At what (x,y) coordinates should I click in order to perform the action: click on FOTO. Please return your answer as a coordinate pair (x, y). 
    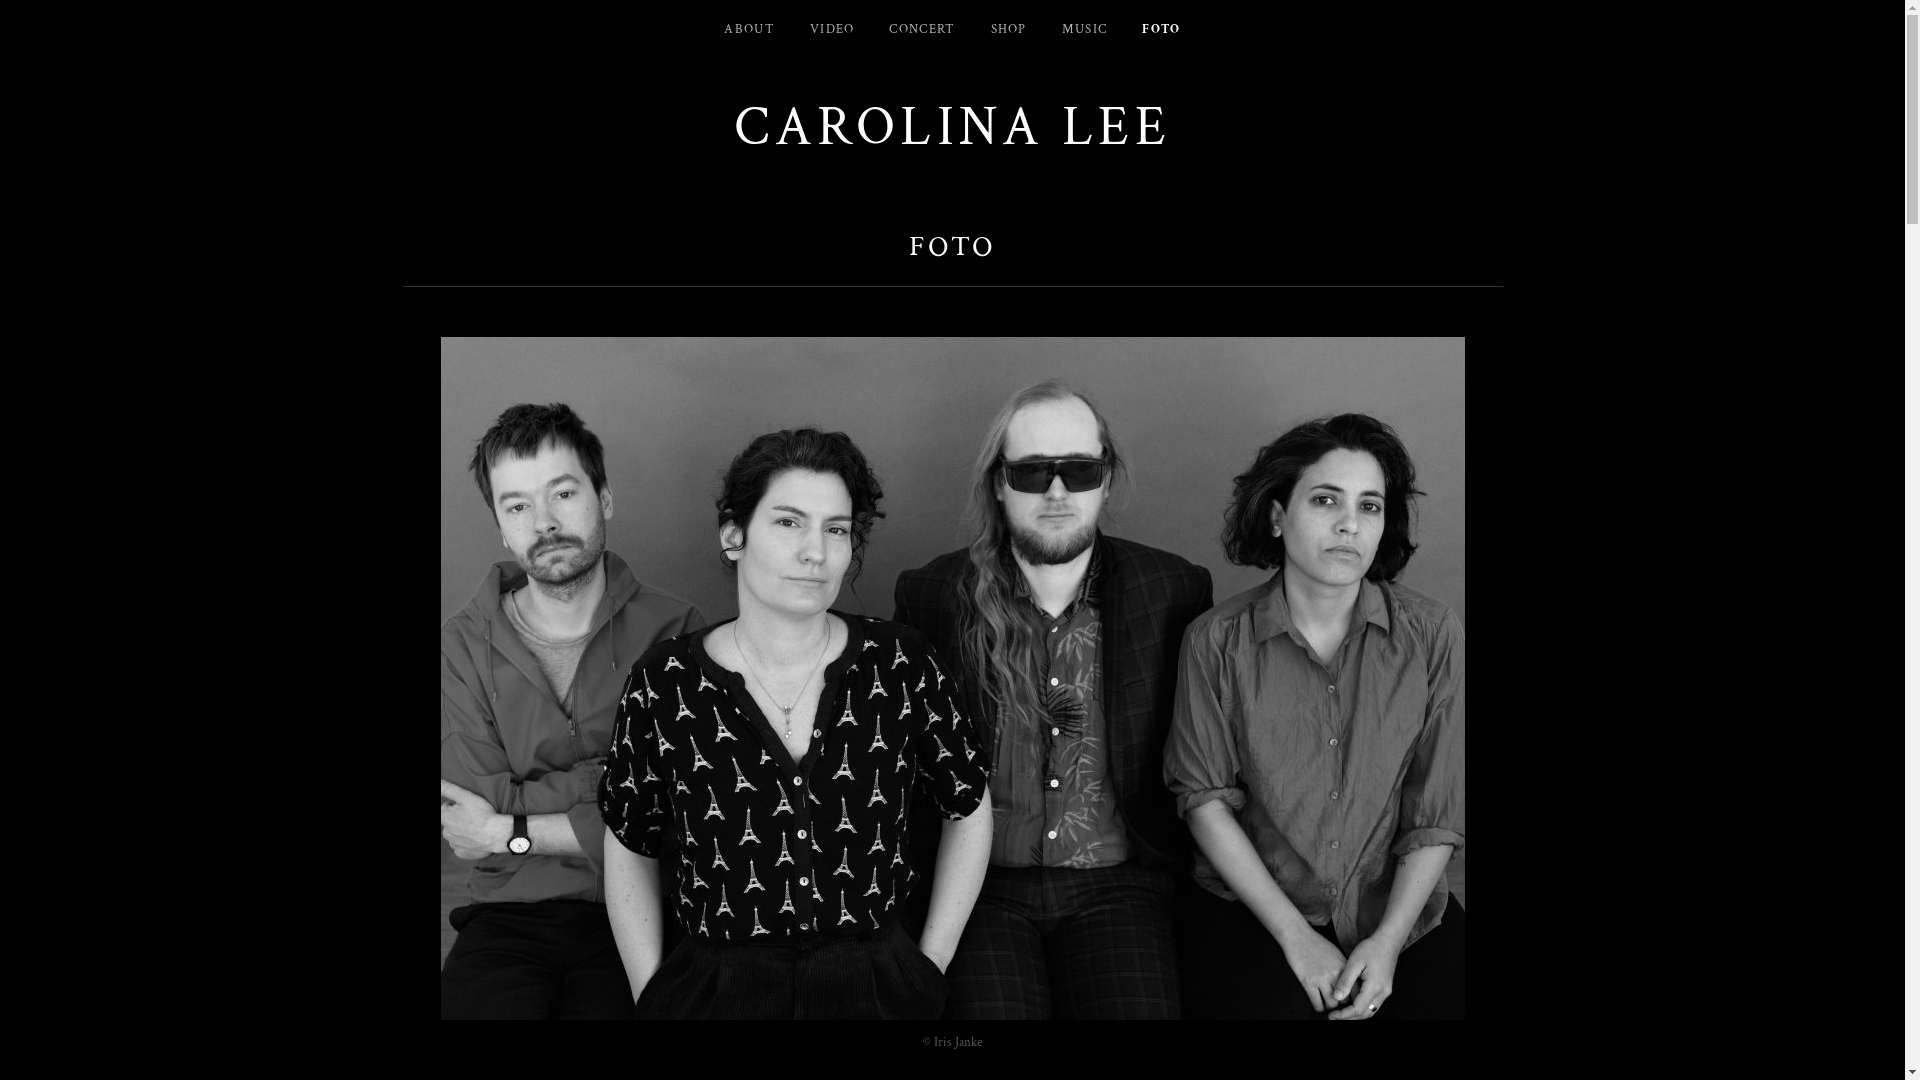
    Looking at the image, I should click on (1161, 30).